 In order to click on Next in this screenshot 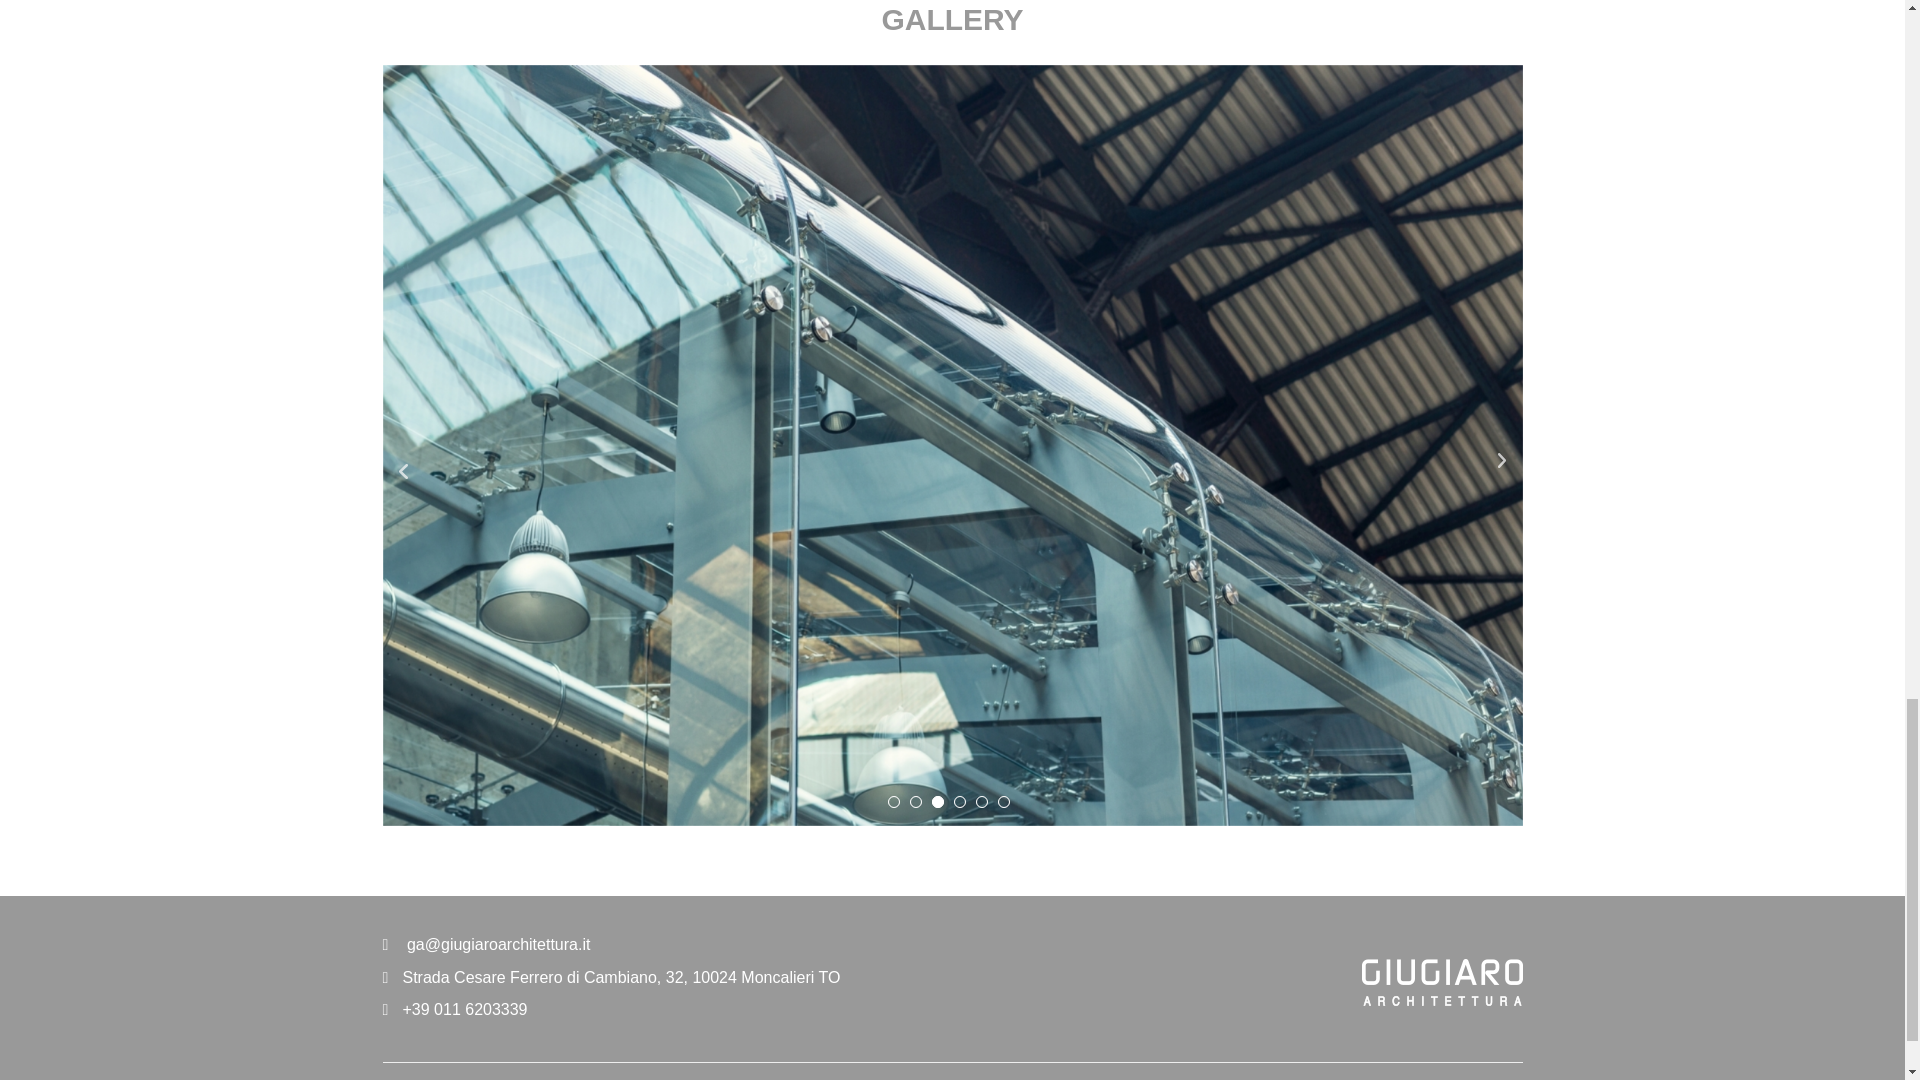, I will do `click(1501, 466)`.